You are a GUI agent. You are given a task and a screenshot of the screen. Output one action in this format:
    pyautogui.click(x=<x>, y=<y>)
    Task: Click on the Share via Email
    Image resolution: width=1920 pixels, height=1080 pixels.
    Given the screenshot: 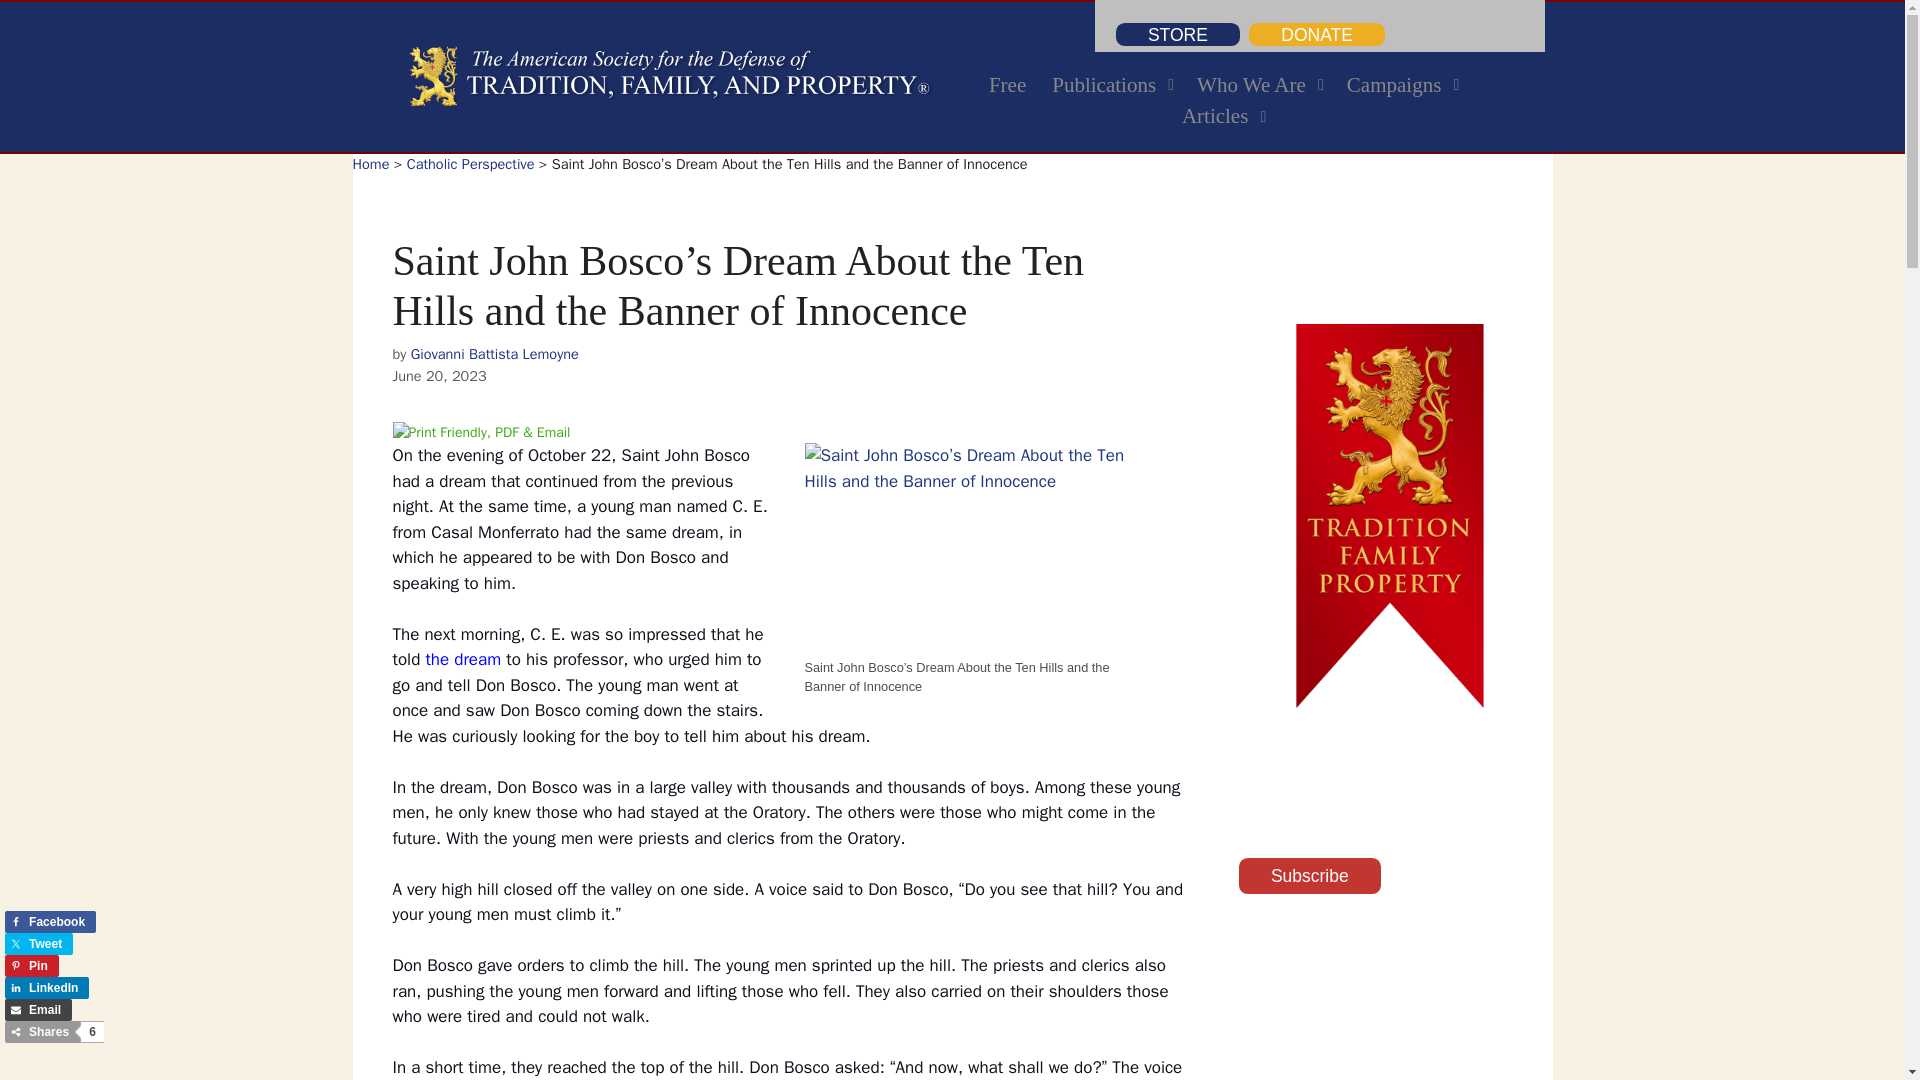 What is the action you would take?
    pyautogui.click(x=38, y=1010)
    